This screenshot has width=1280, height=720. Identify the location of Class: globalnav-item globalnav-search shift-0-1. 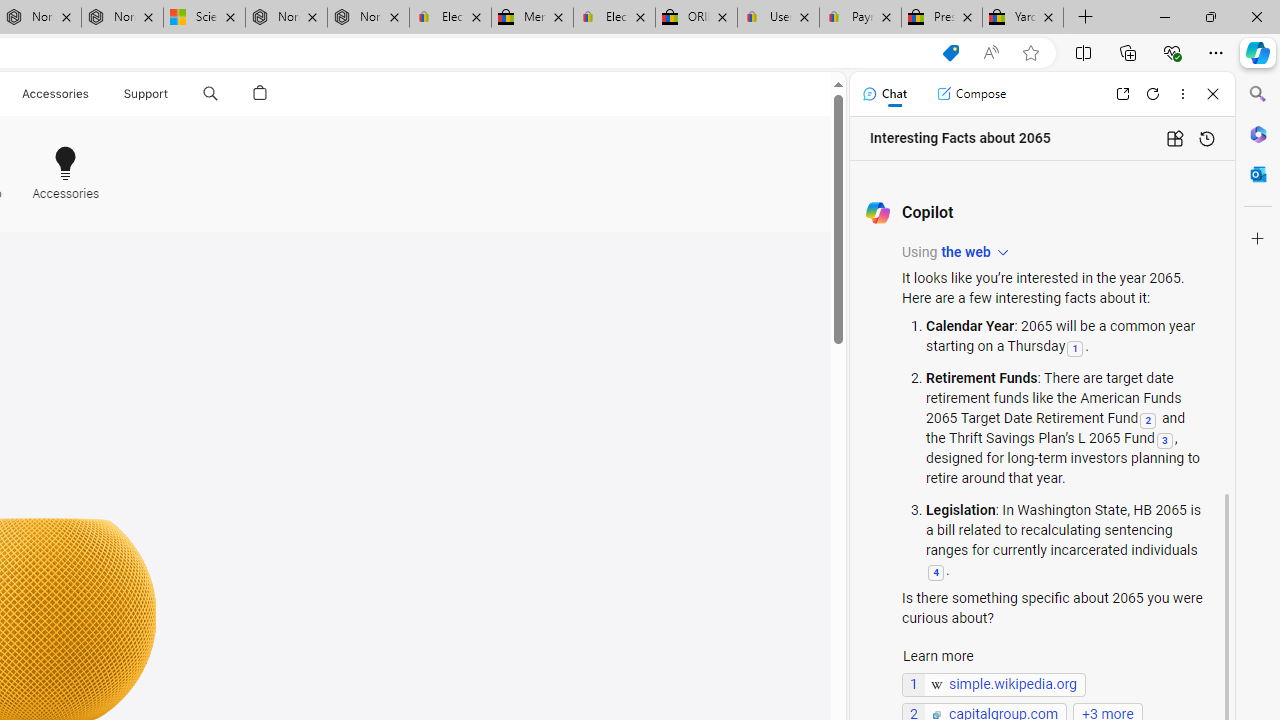
(210, 94).